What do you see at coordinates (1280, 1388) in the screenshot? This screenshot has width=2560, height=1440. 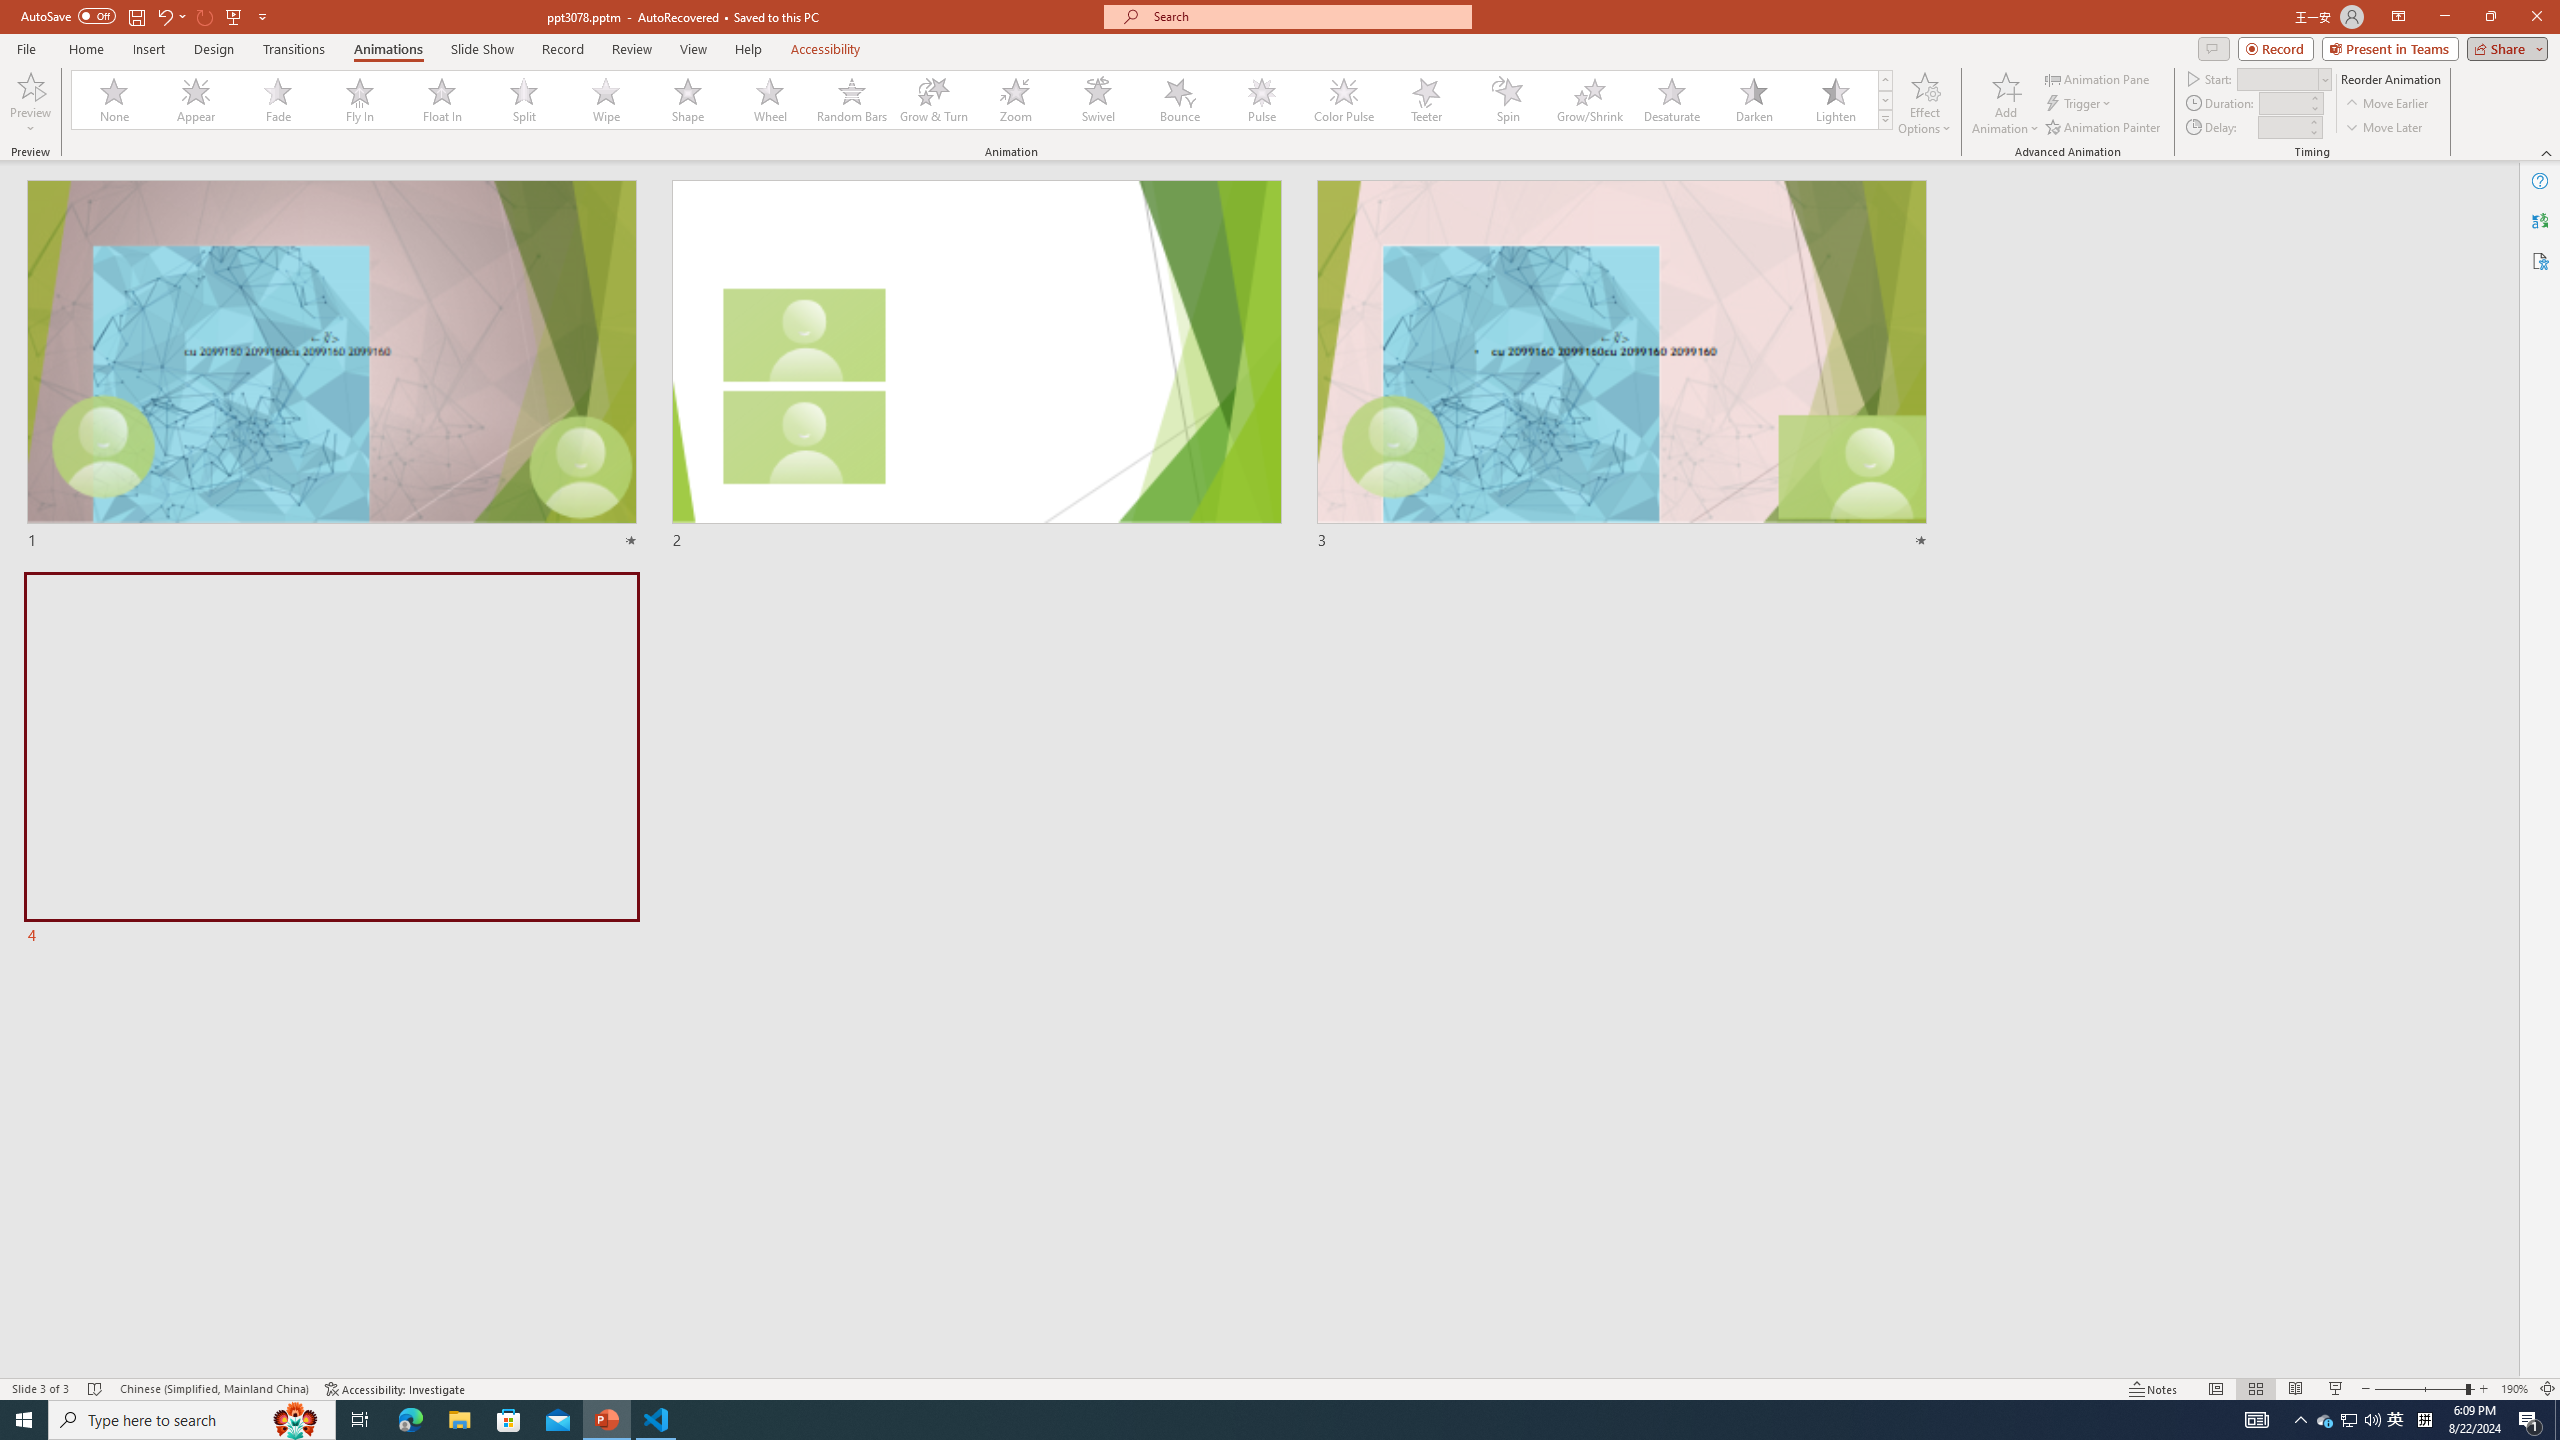 I see `Class: MsoCommandBar` at bounding box center [1280, 1388].